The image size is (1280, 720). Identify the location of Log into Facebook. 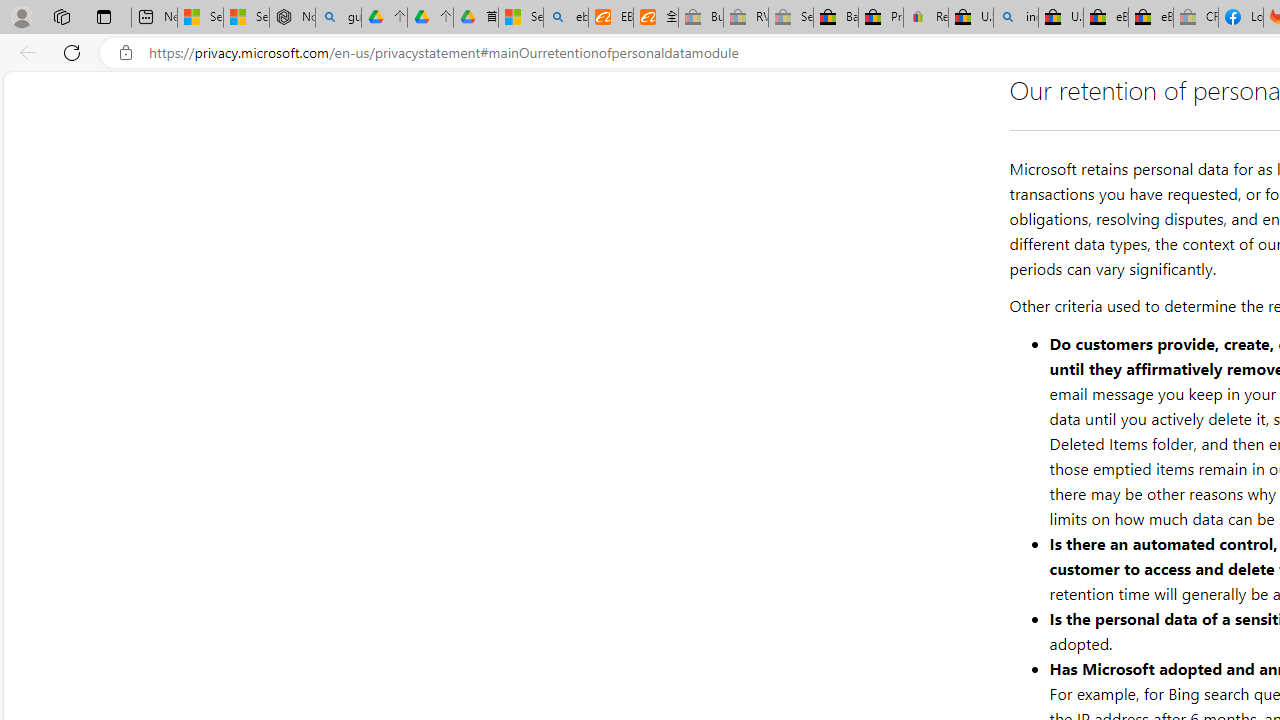
(1240, 18).